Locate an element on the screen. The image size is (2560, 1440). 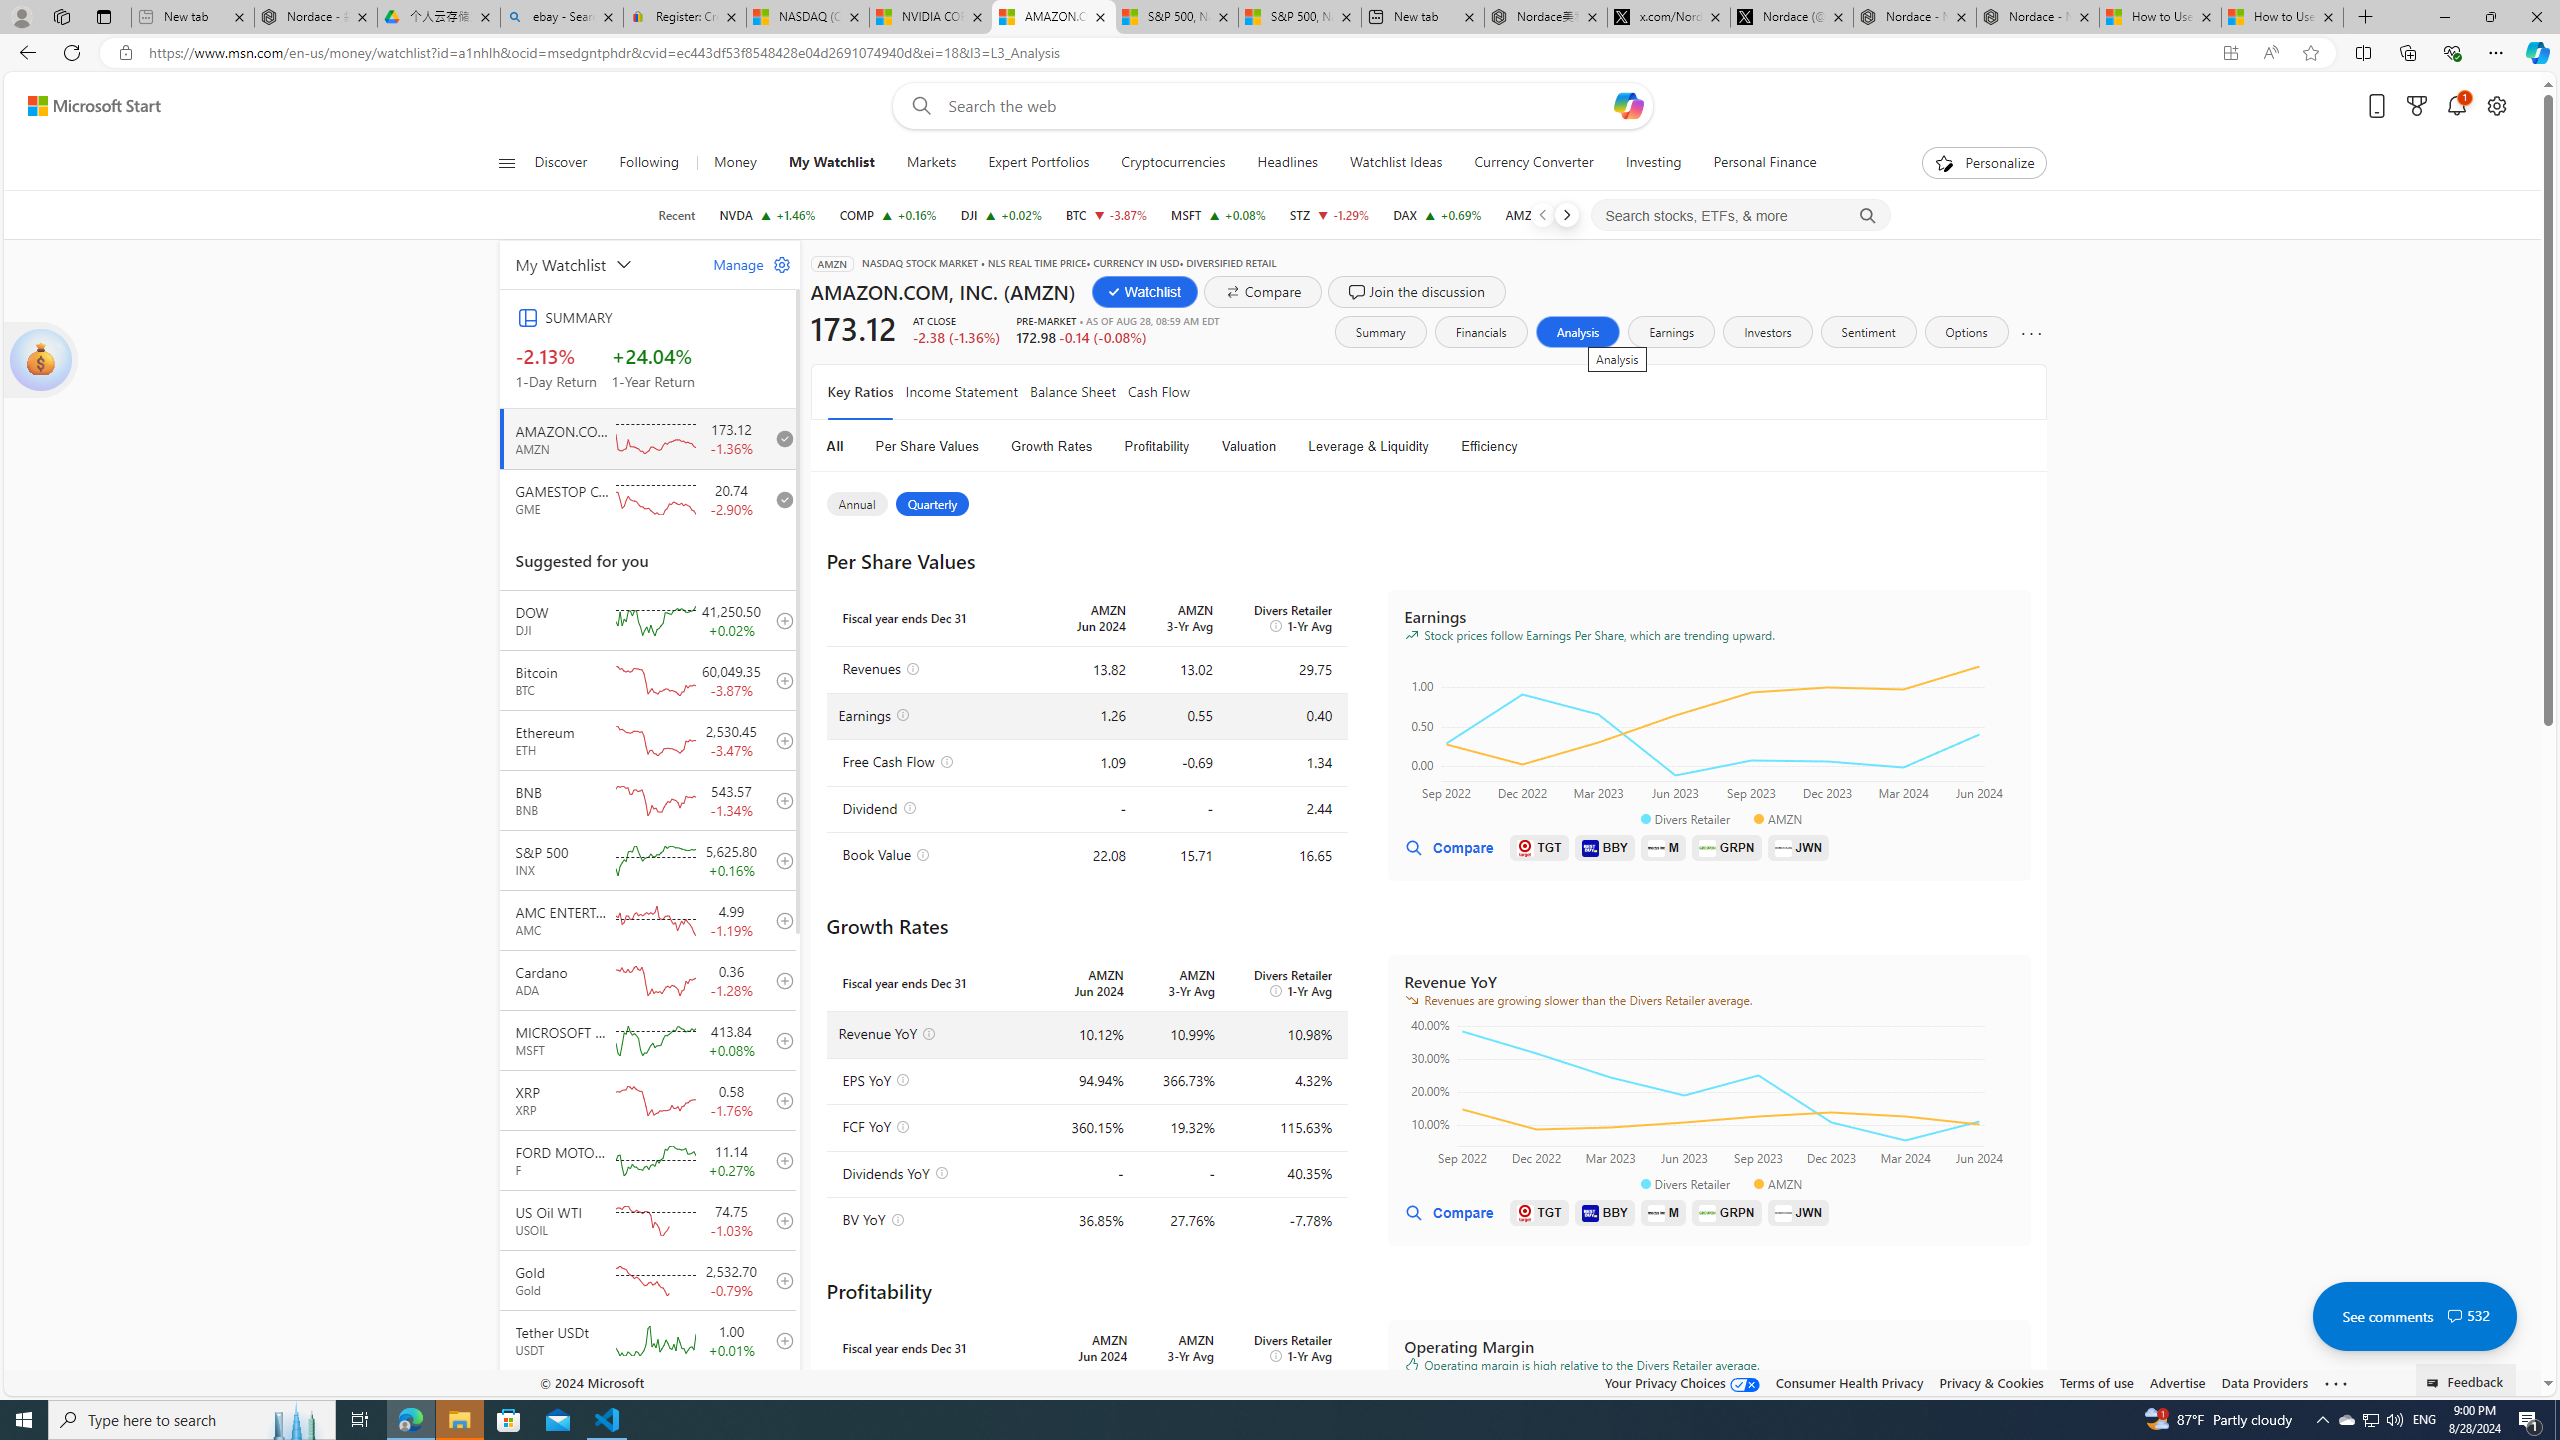
x.com/NordaceOfficial is located at coordinates (1669, 17).